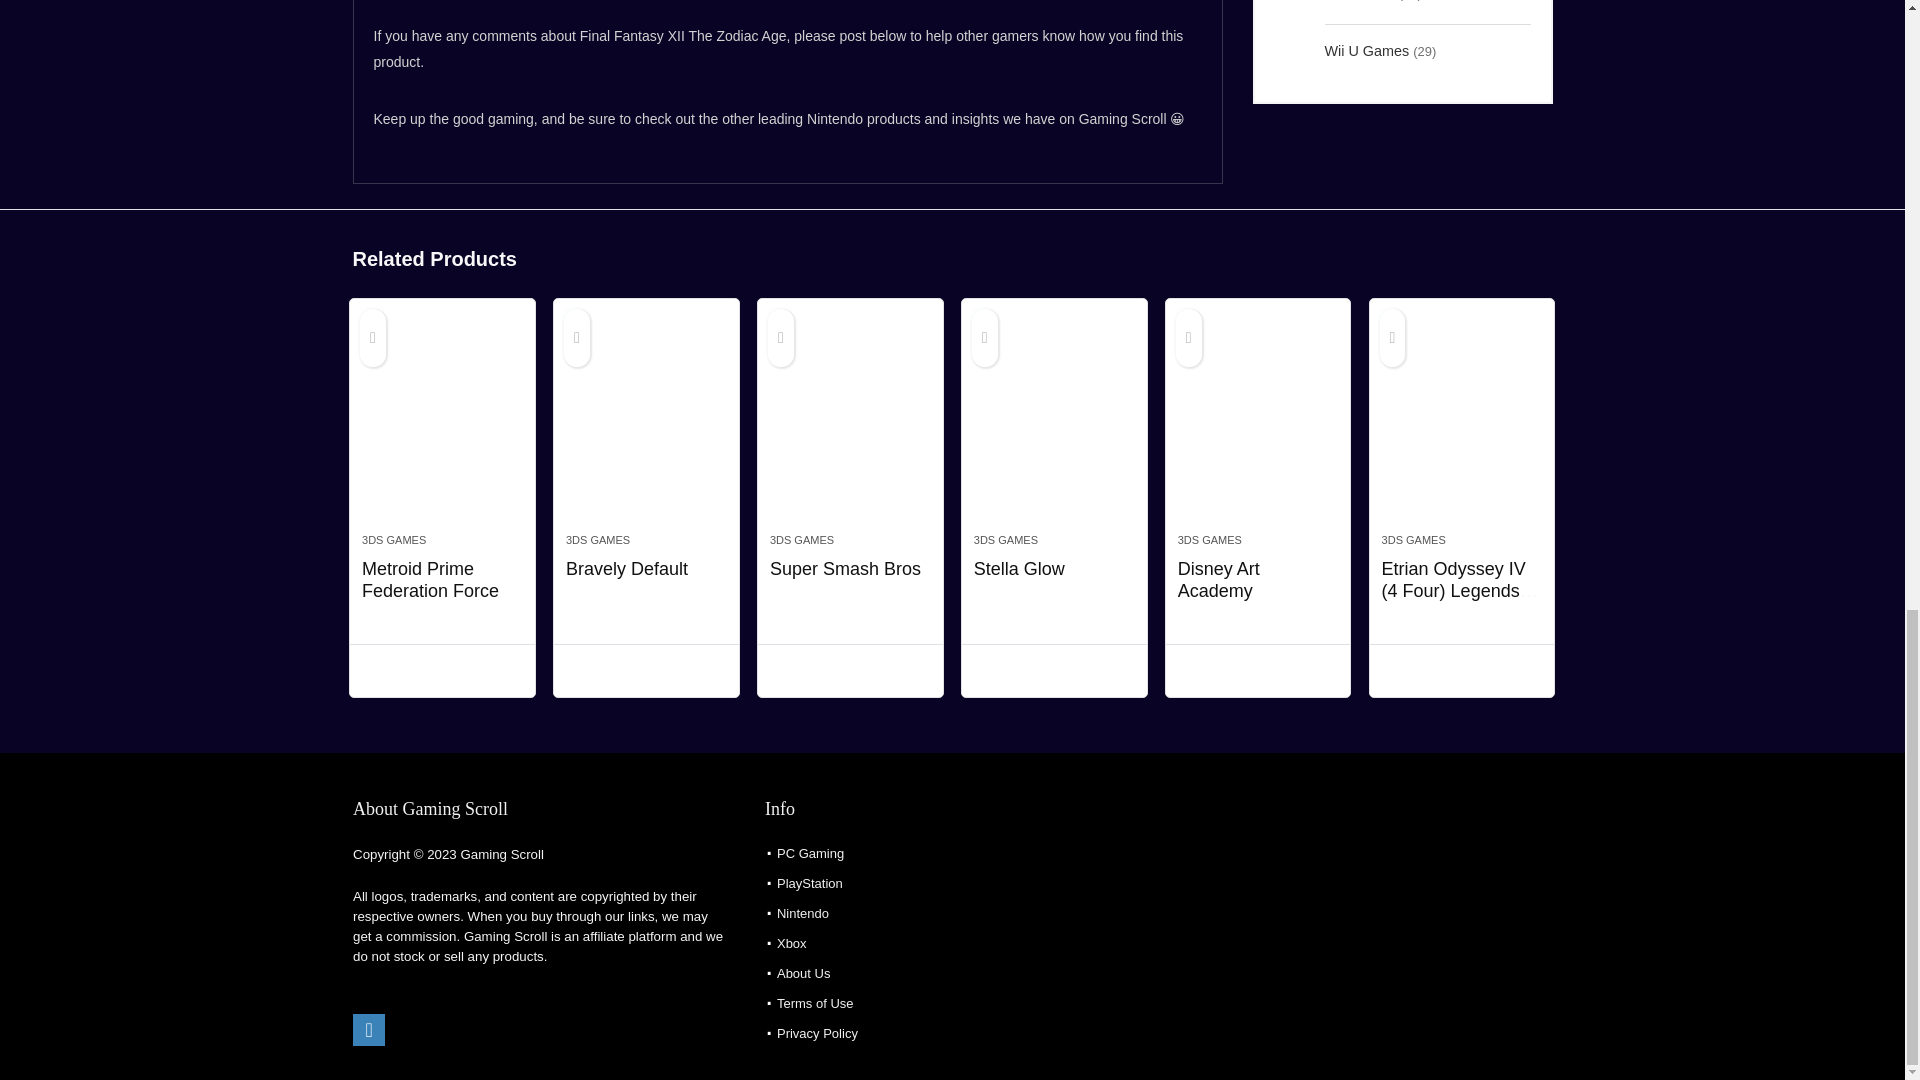 This screenshot has width=1920, height=1080. What do you see at coordinates (1358, 10) in the screenshot?
I see `Wii Games` at bounding box center [1358, 10].